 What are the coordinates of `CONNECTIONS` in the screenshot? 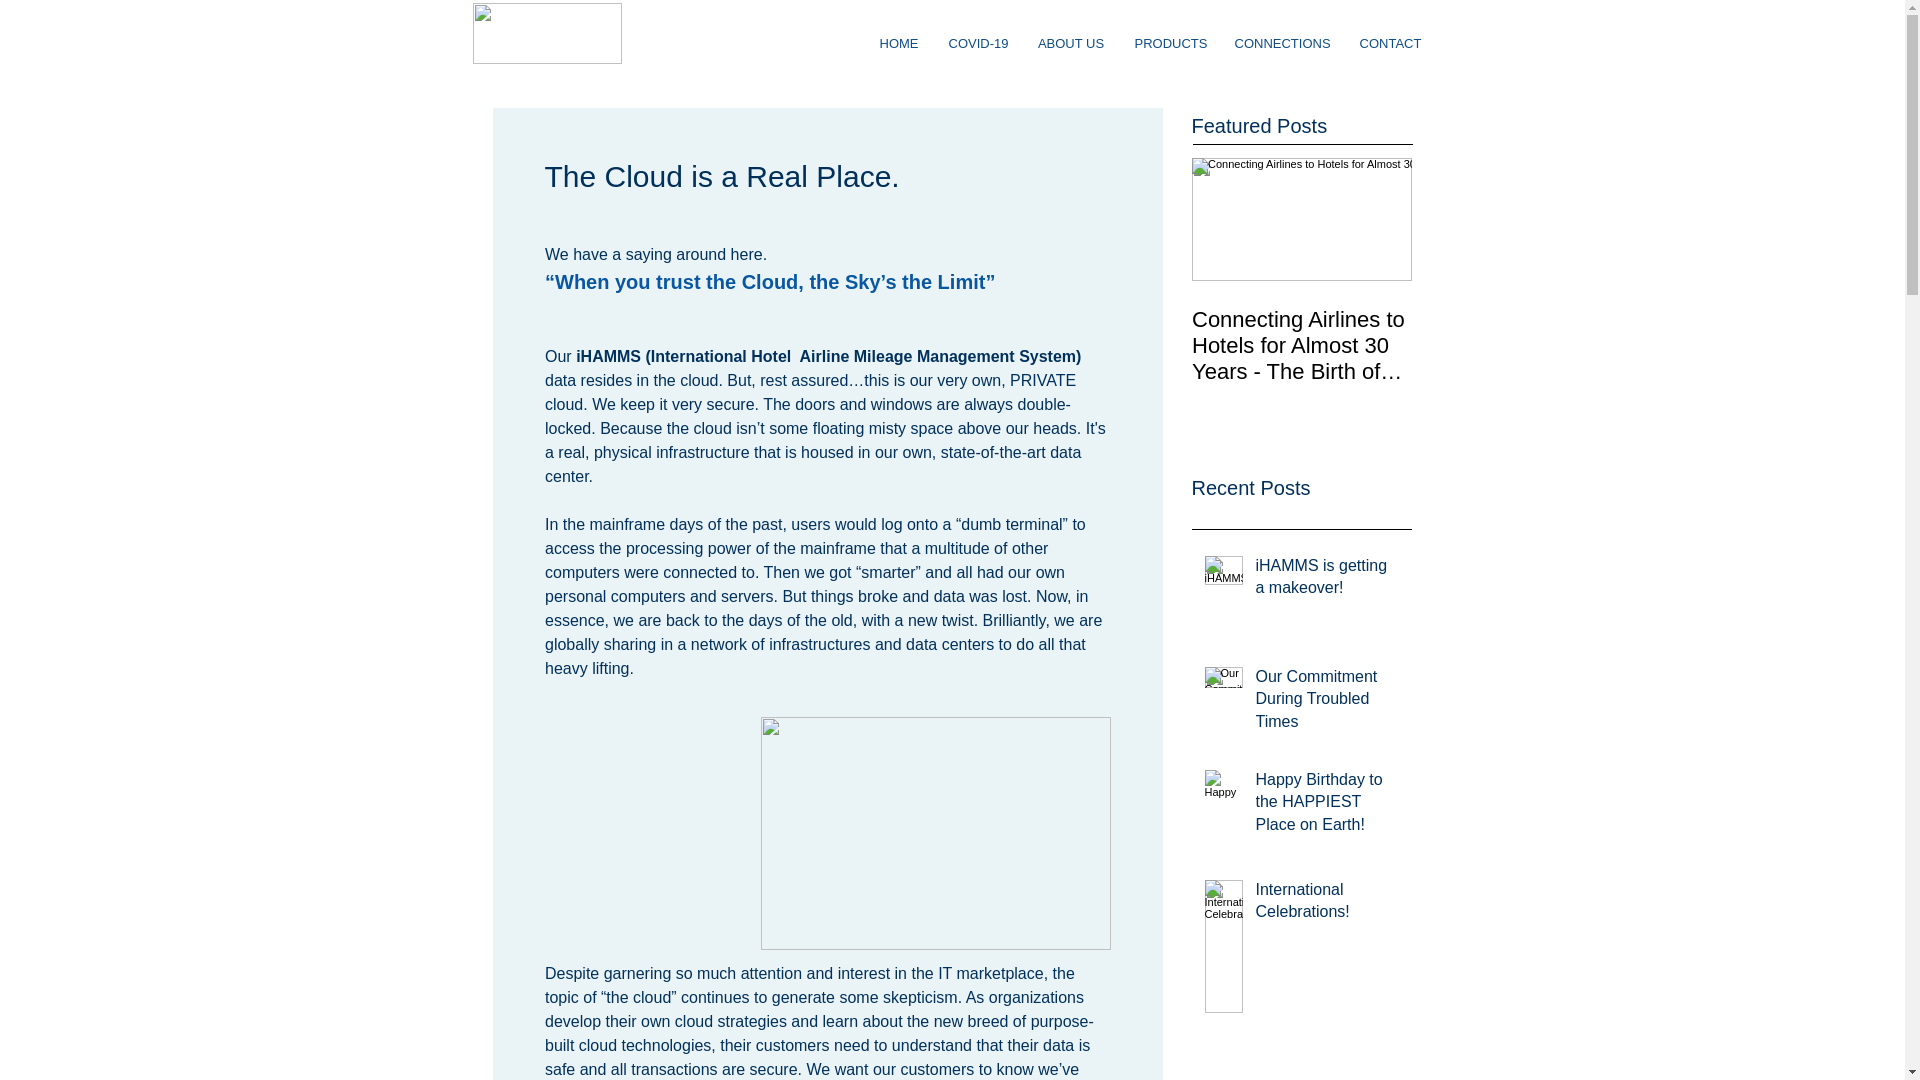 It's located at (1282, 42).